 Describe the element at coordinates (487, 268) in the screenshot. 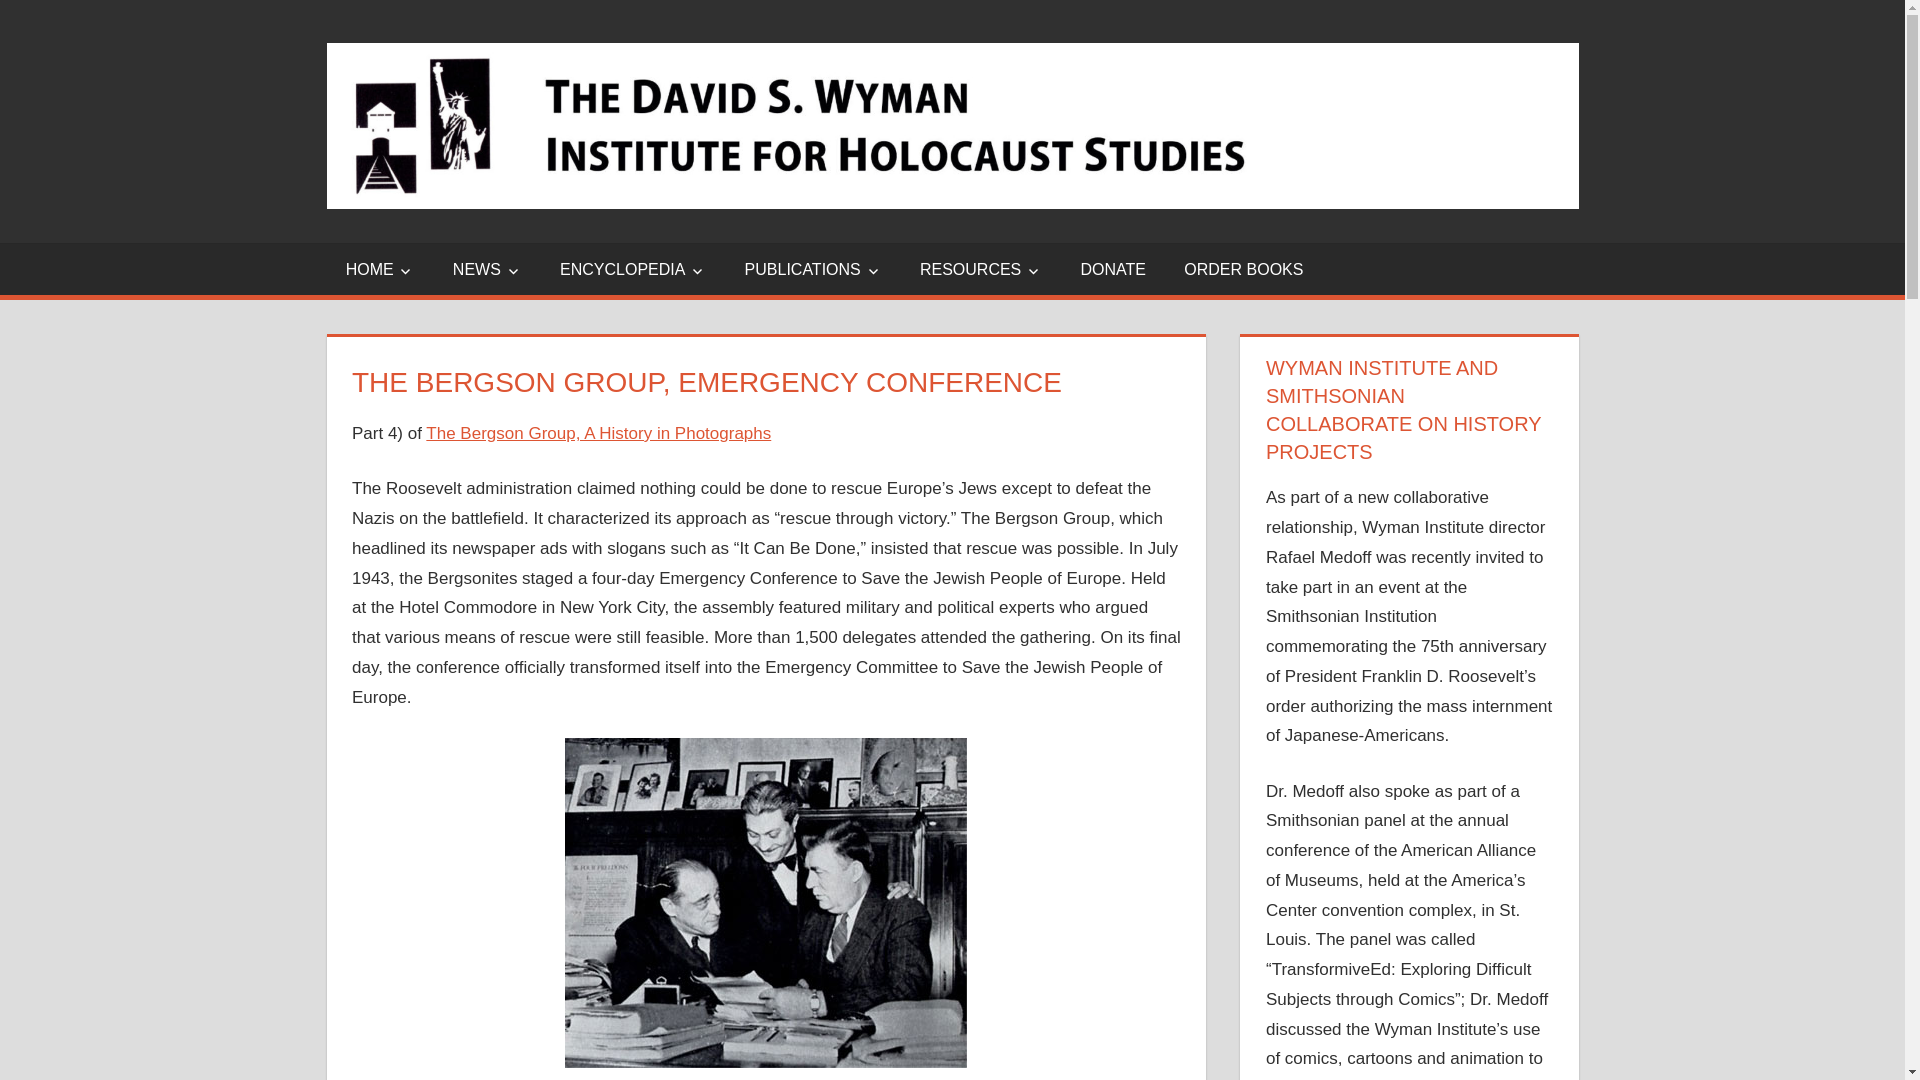

I see `NEWS` at that location.